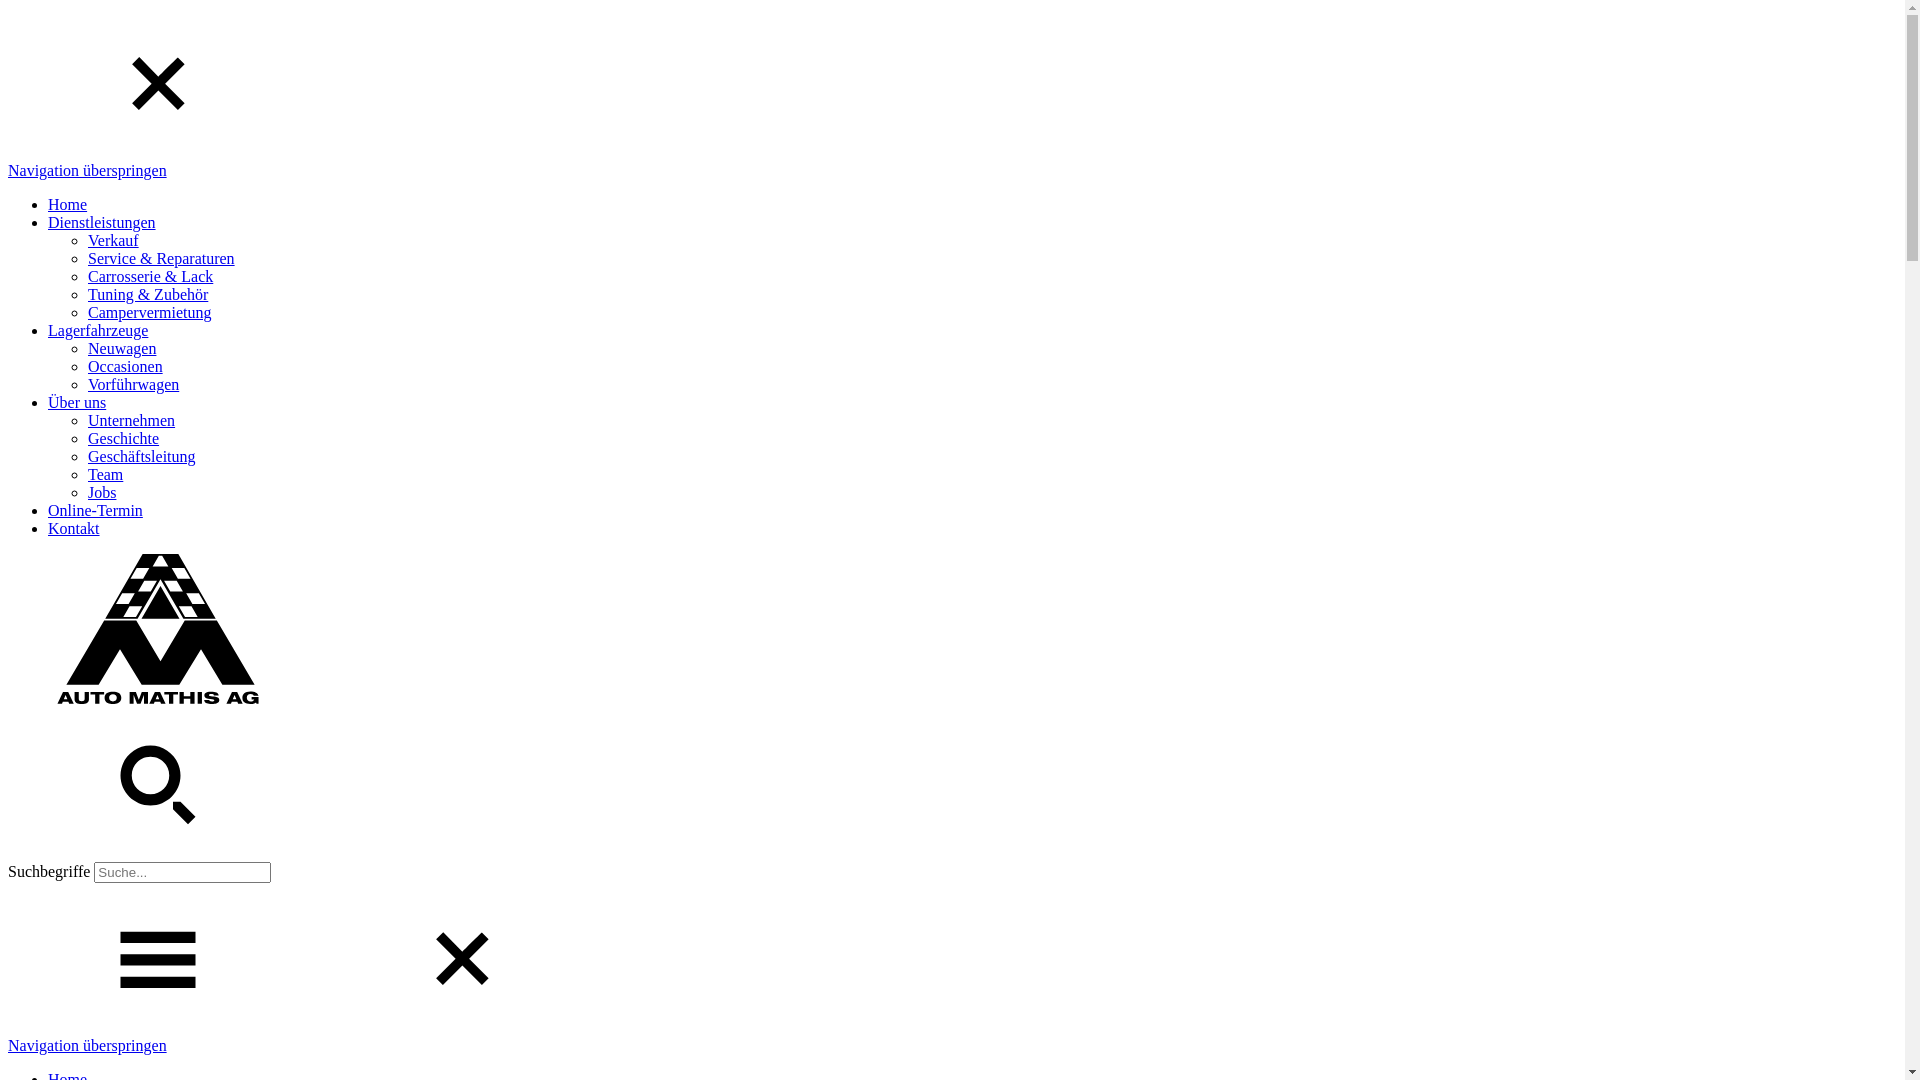 This screenshot has height=1080, width=1920. Describe the element at coordinates (74, 528) in the screenshot. I see `Kontakt` at that location.